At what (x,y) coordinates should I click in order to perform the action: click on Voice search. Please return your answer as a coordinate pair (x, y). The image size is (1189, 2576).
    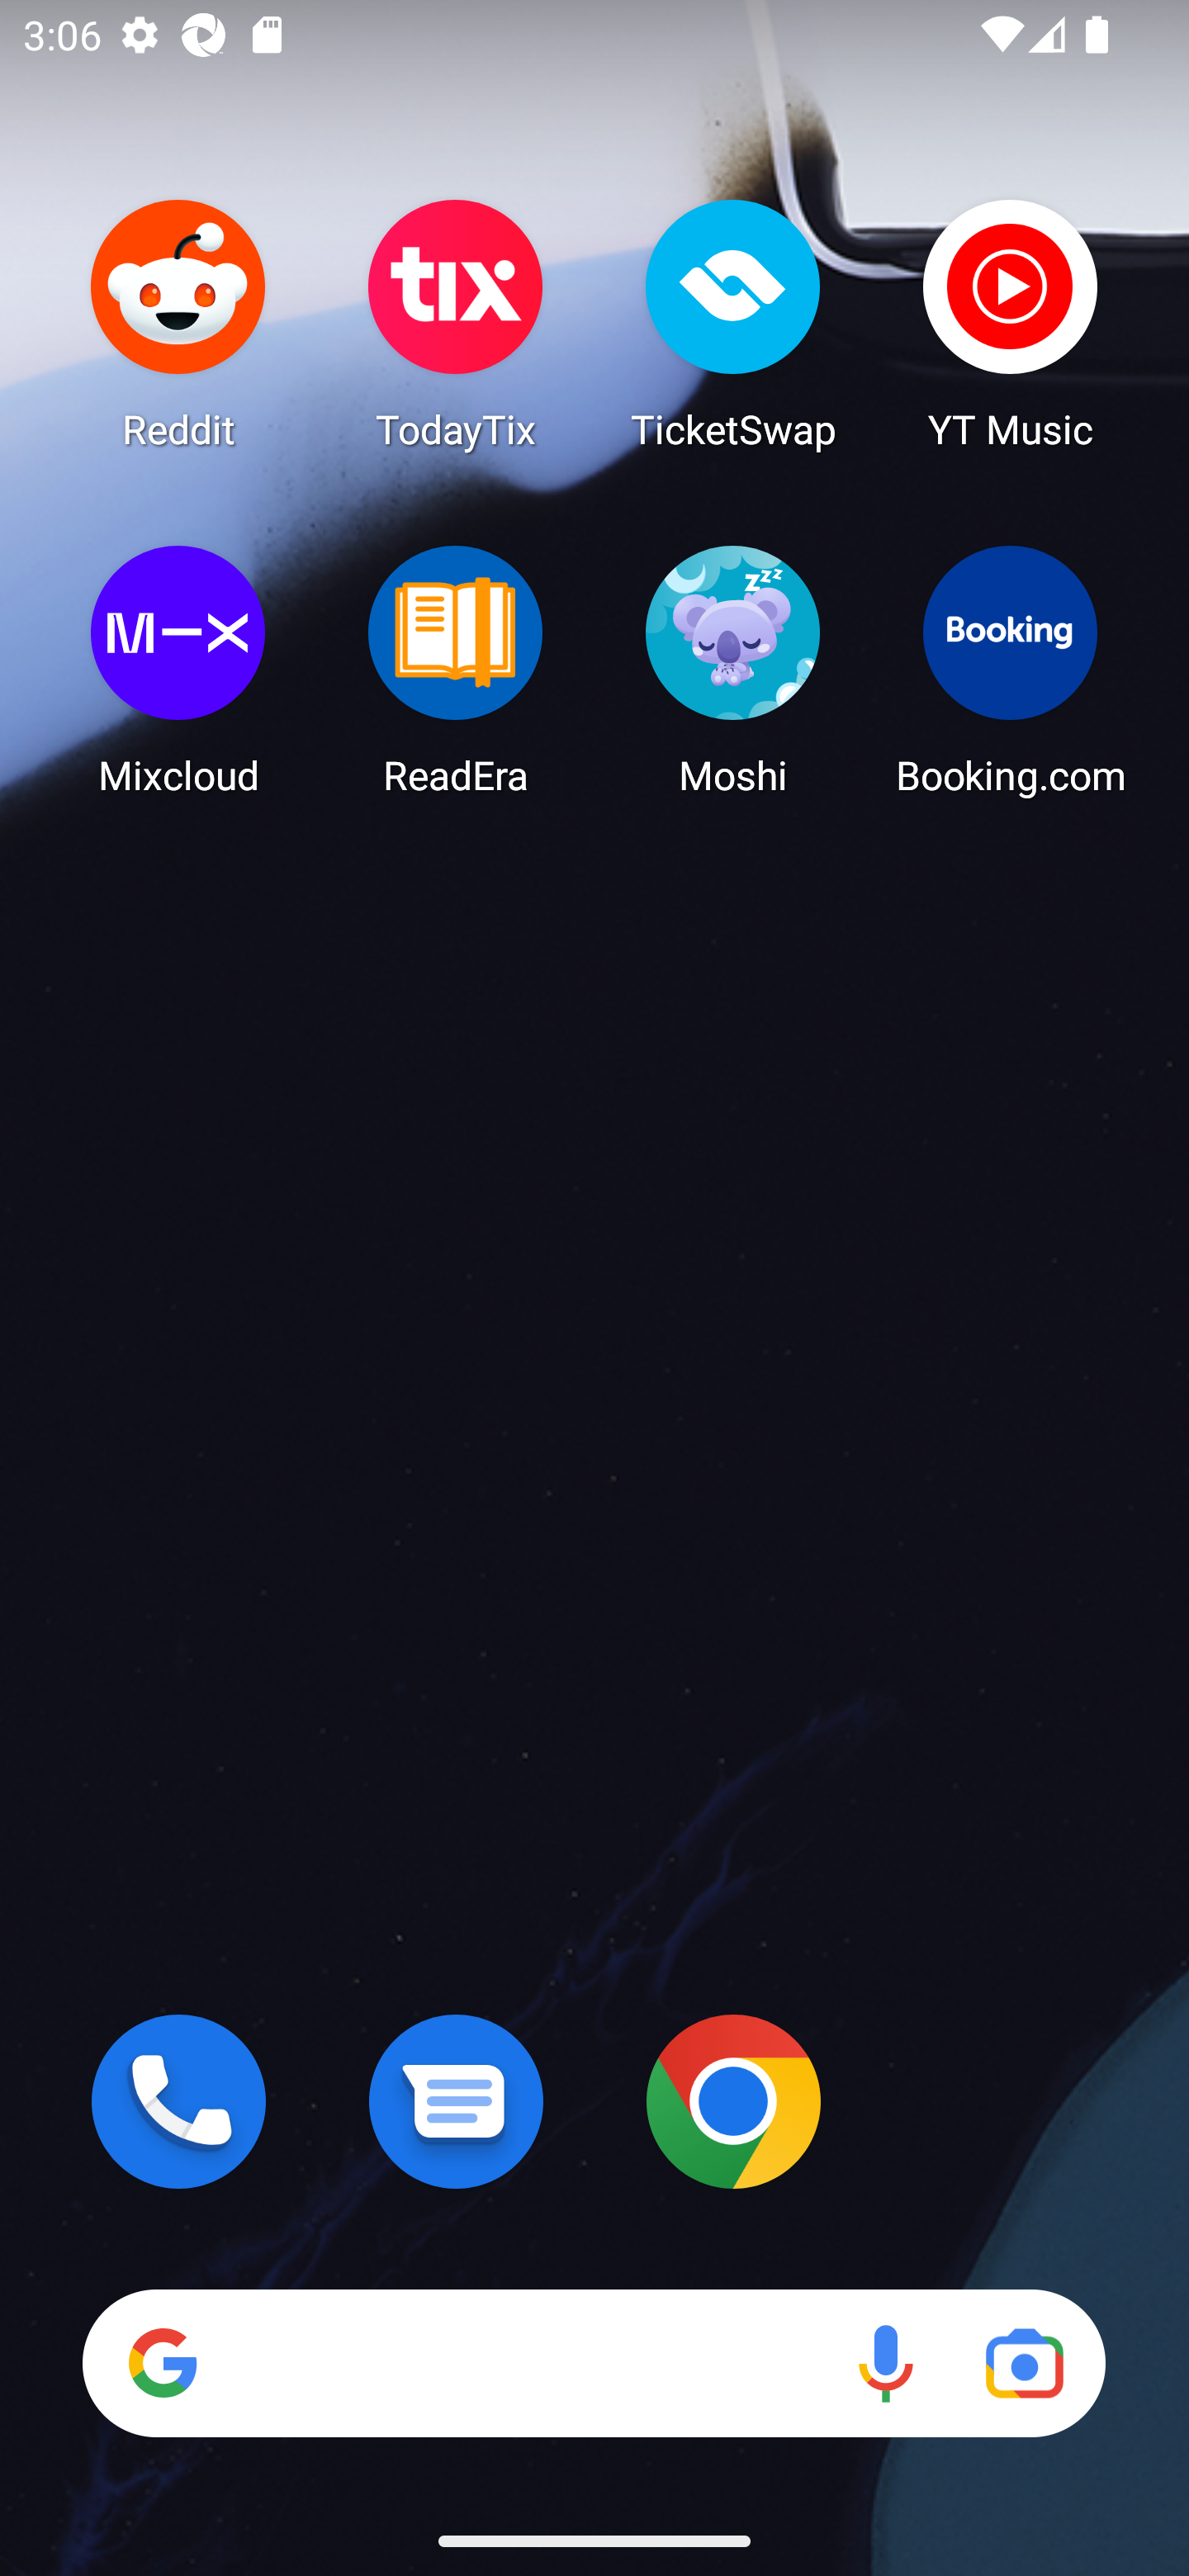
    Looking at the image, I should click on (885, 2363).